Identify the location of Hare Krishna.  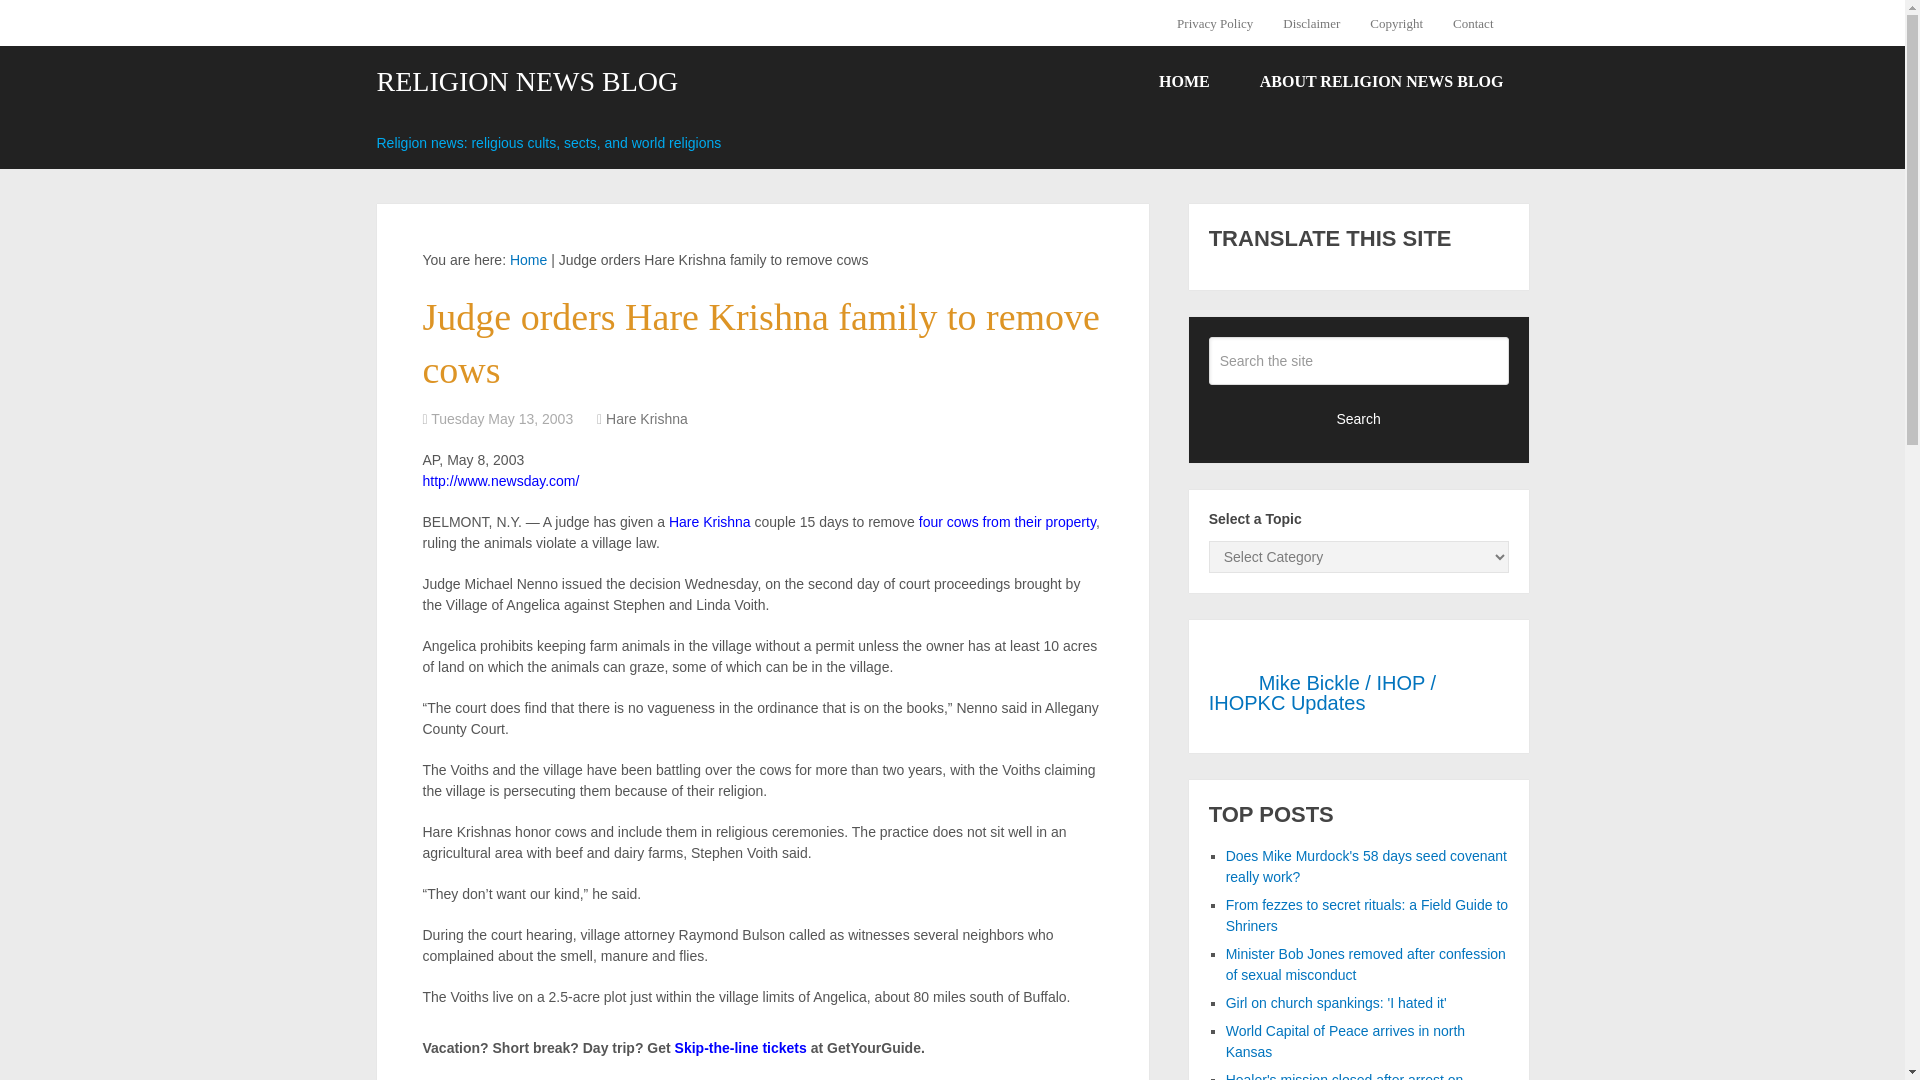
(646, 418).